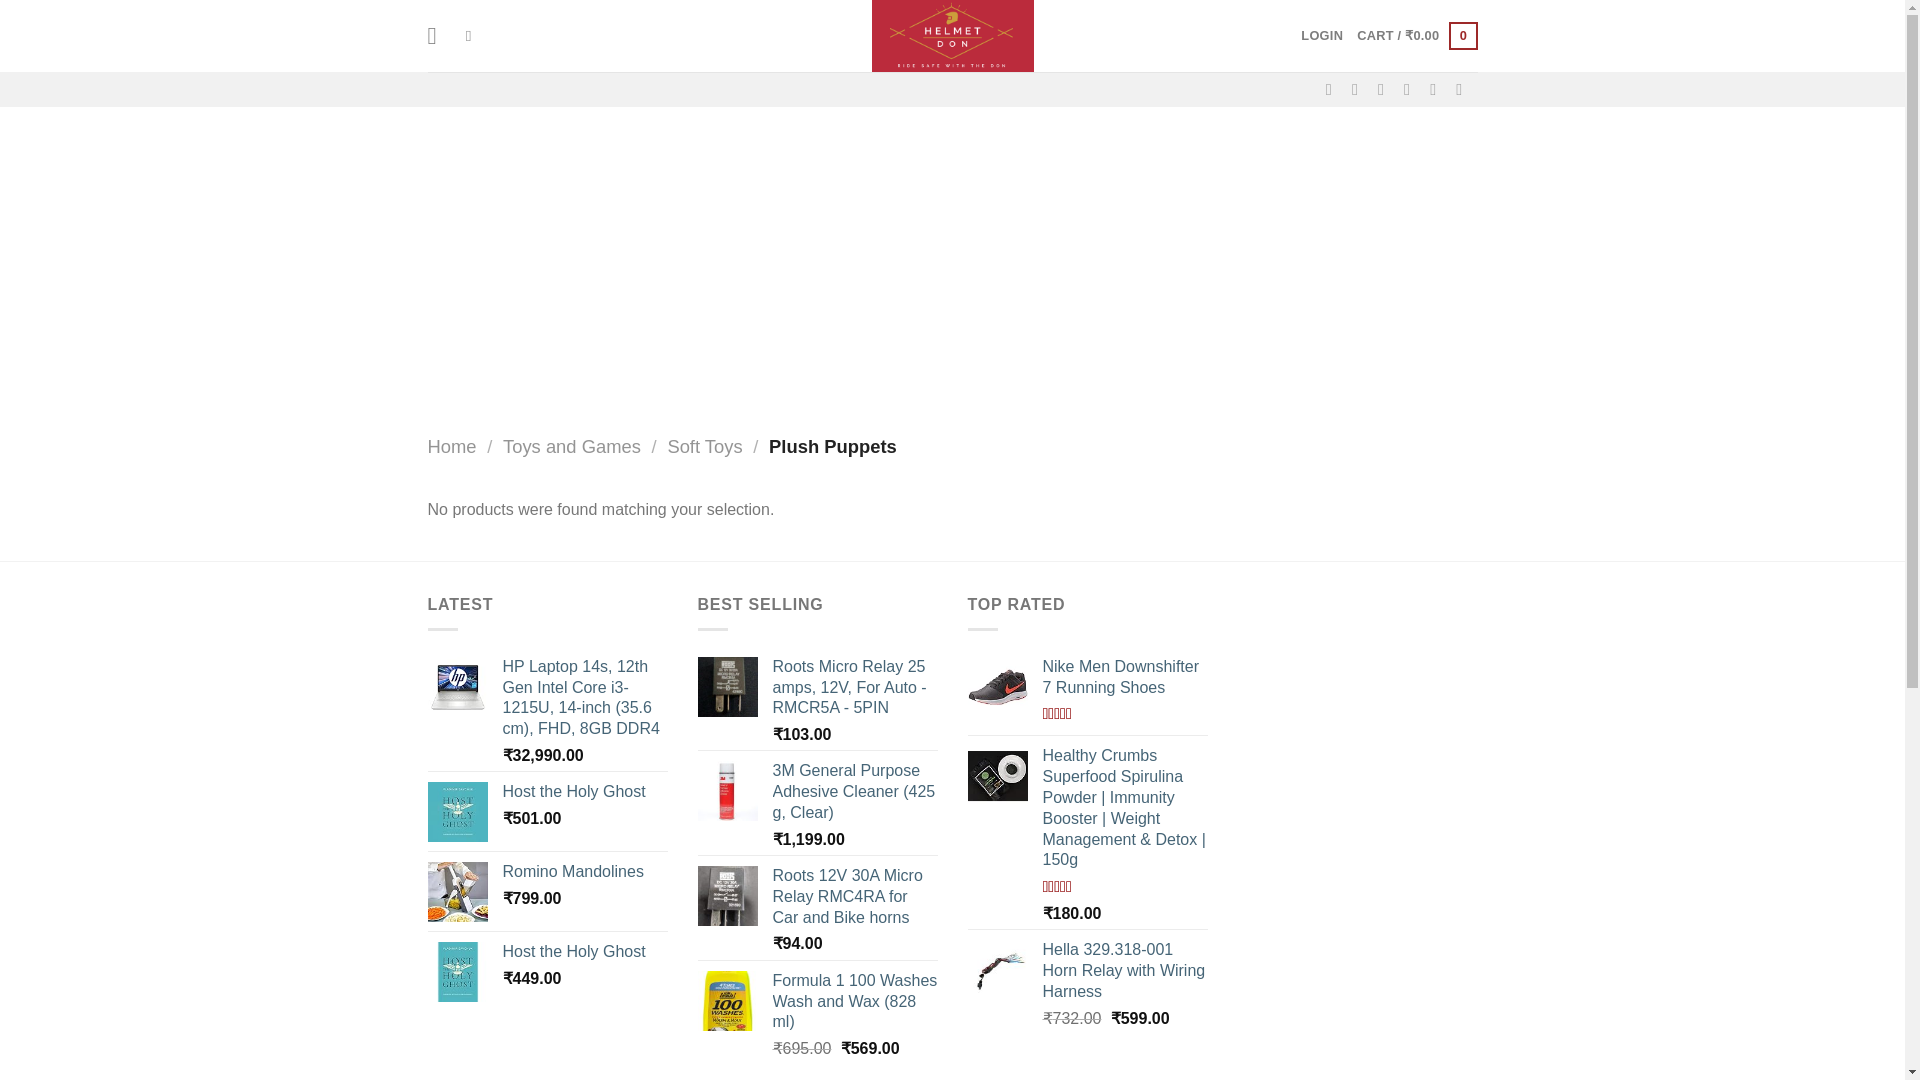  I want to click on Follow on LinkedIn, so click(1438, 88).